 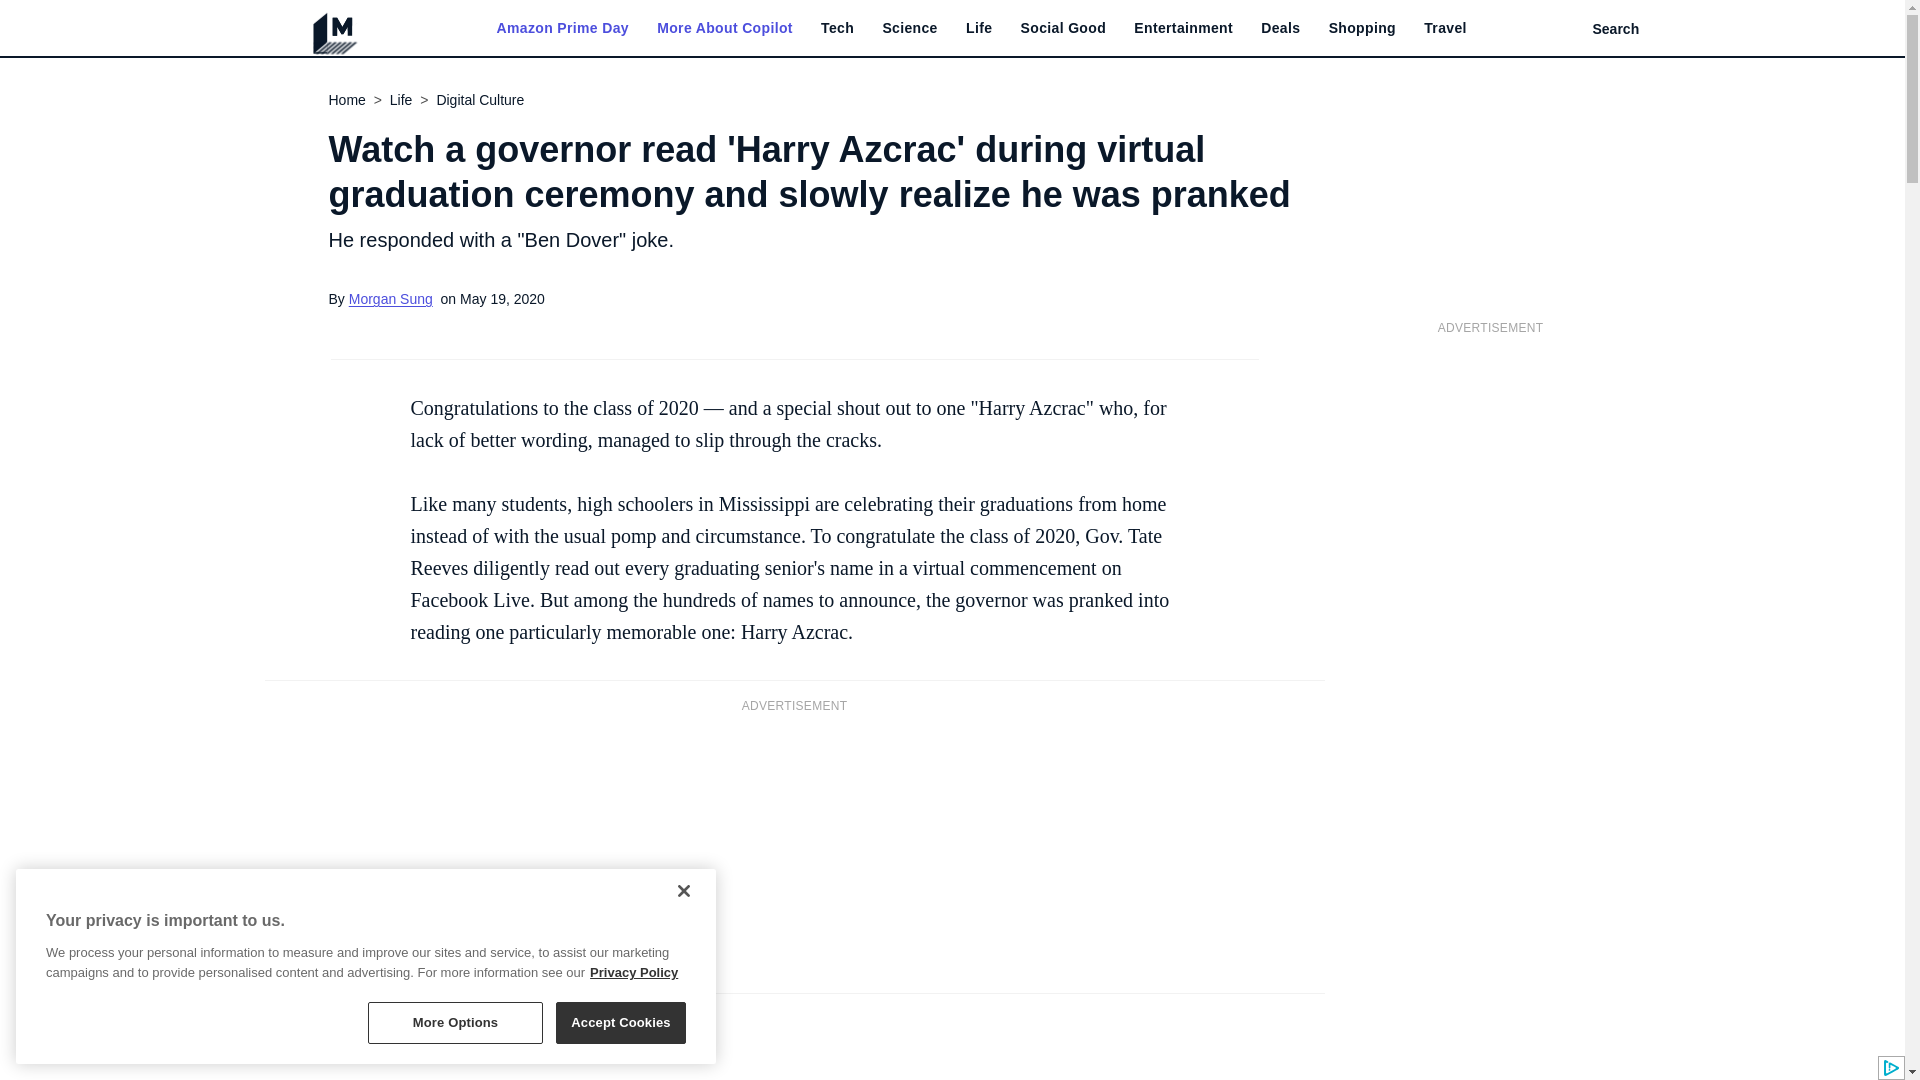 I want to click on 3rd party ad content, so click(x=794, y=850).